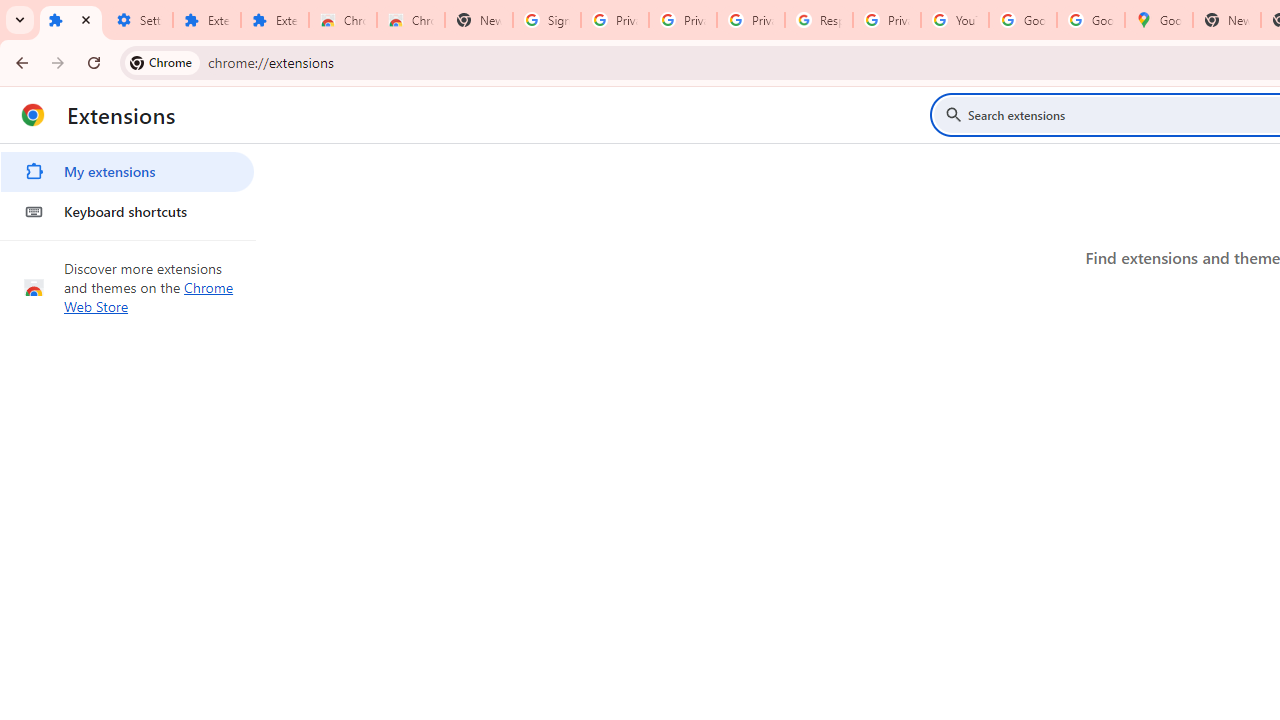  What do you see at coordinates (954, 20) in the screenshot?
I see `YouTube` at bounding box center [954, 20].